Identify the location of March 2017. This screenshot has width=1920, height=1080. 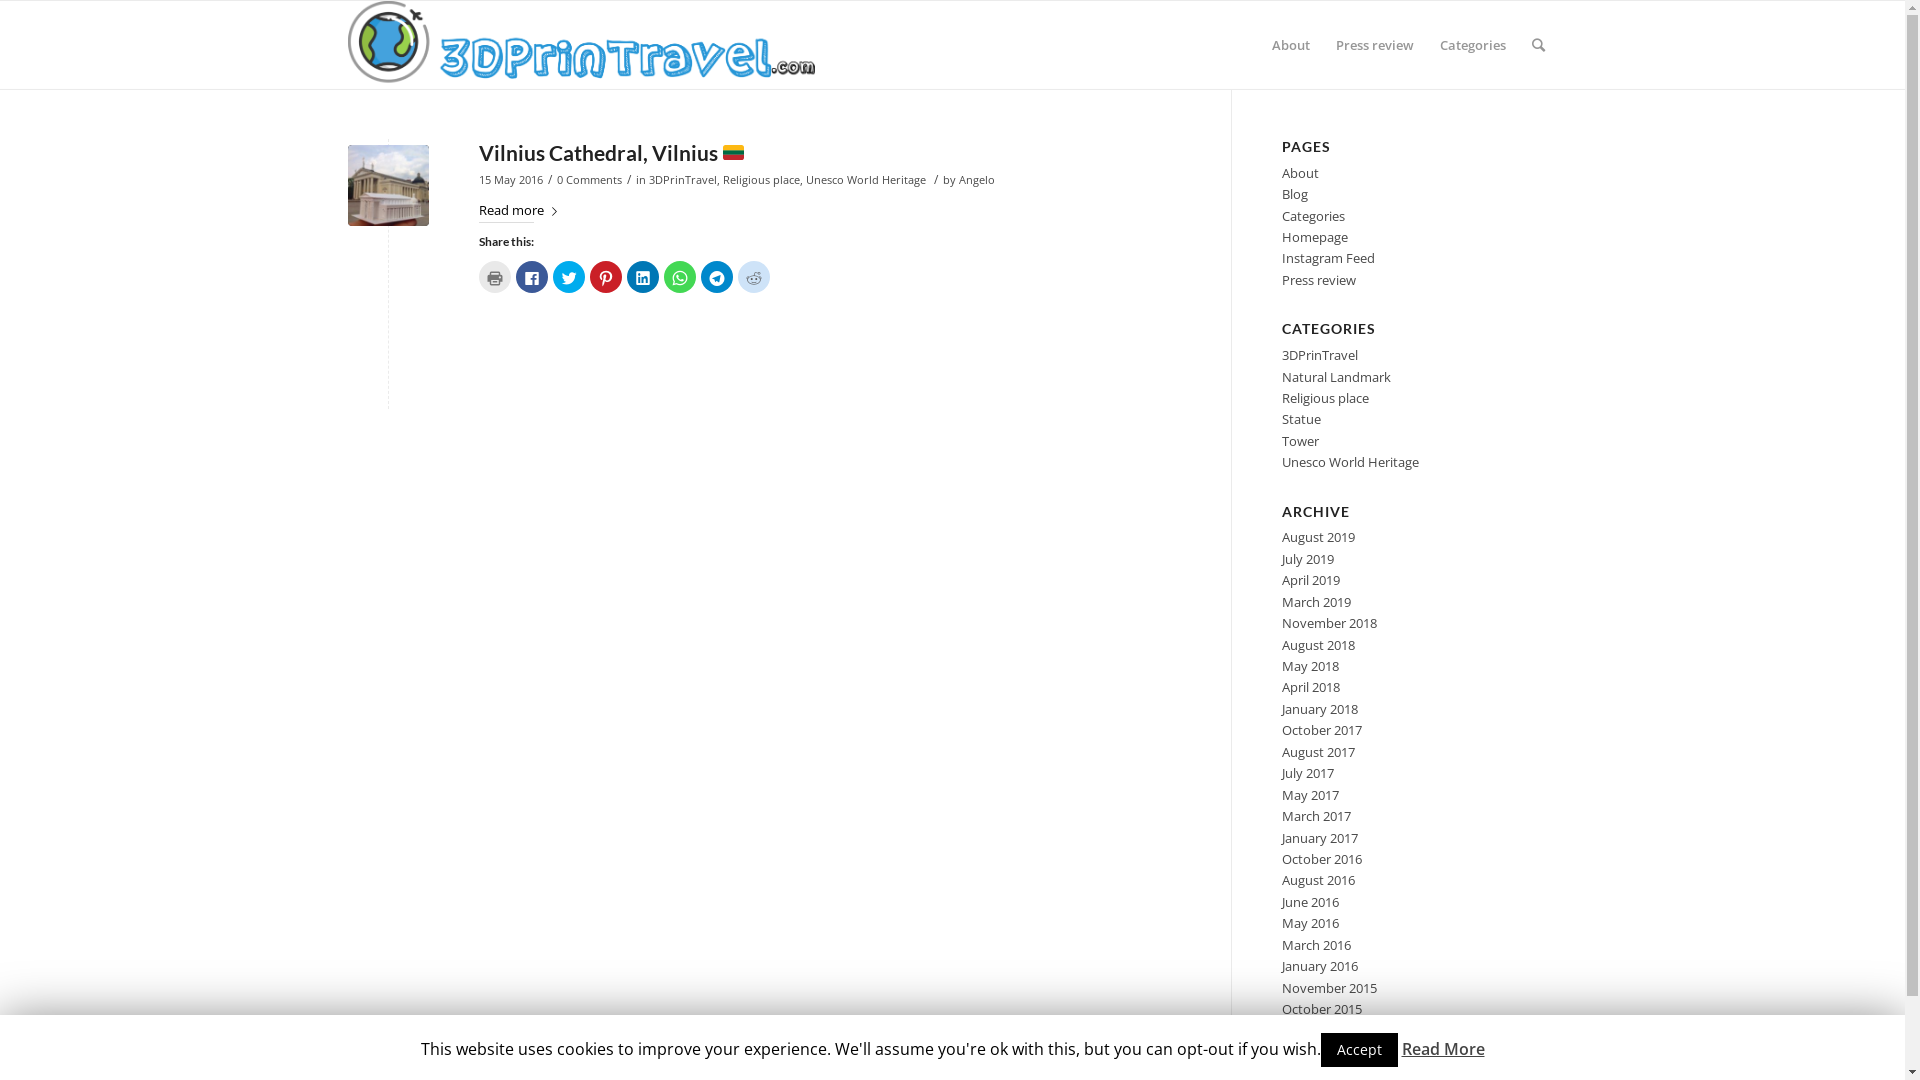
(1316, 816).